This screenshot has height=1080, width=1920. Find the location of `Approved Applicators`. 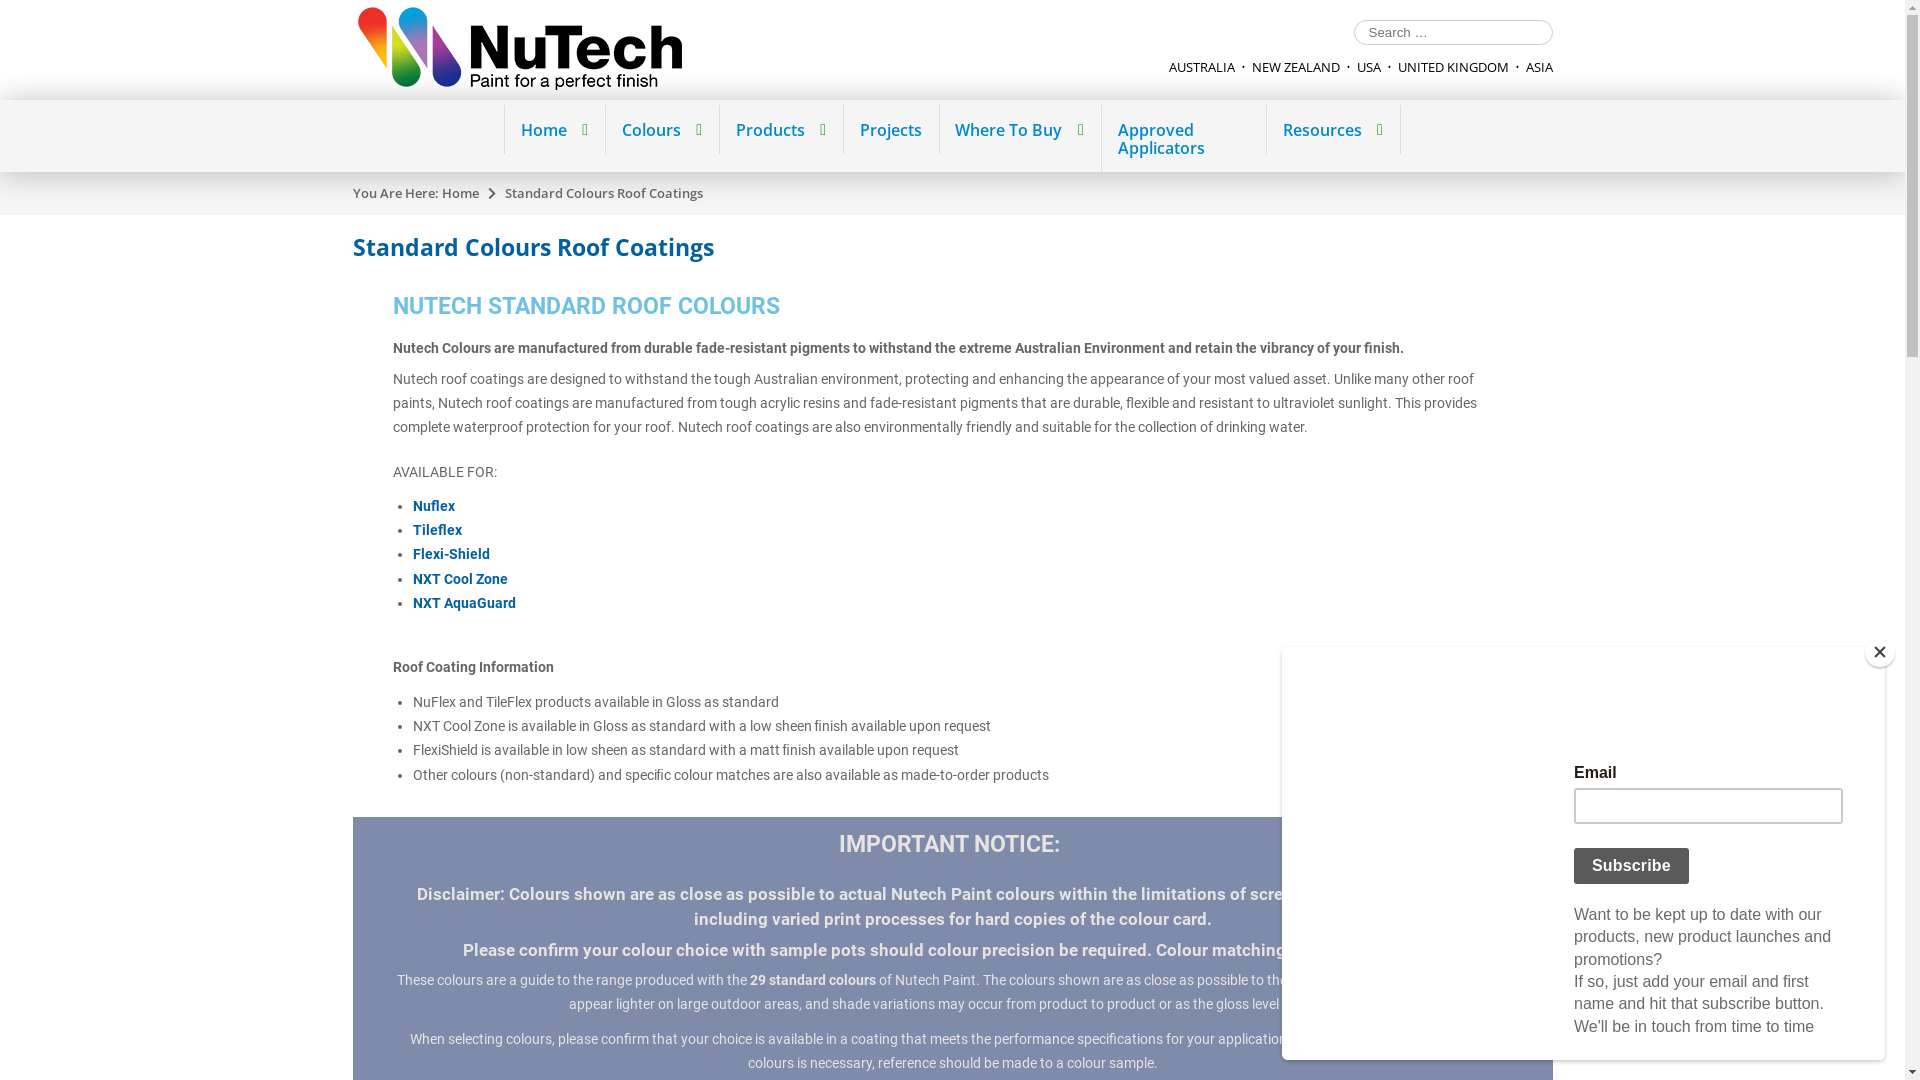

Approved Applicators is located at coordinates (1183, 138).